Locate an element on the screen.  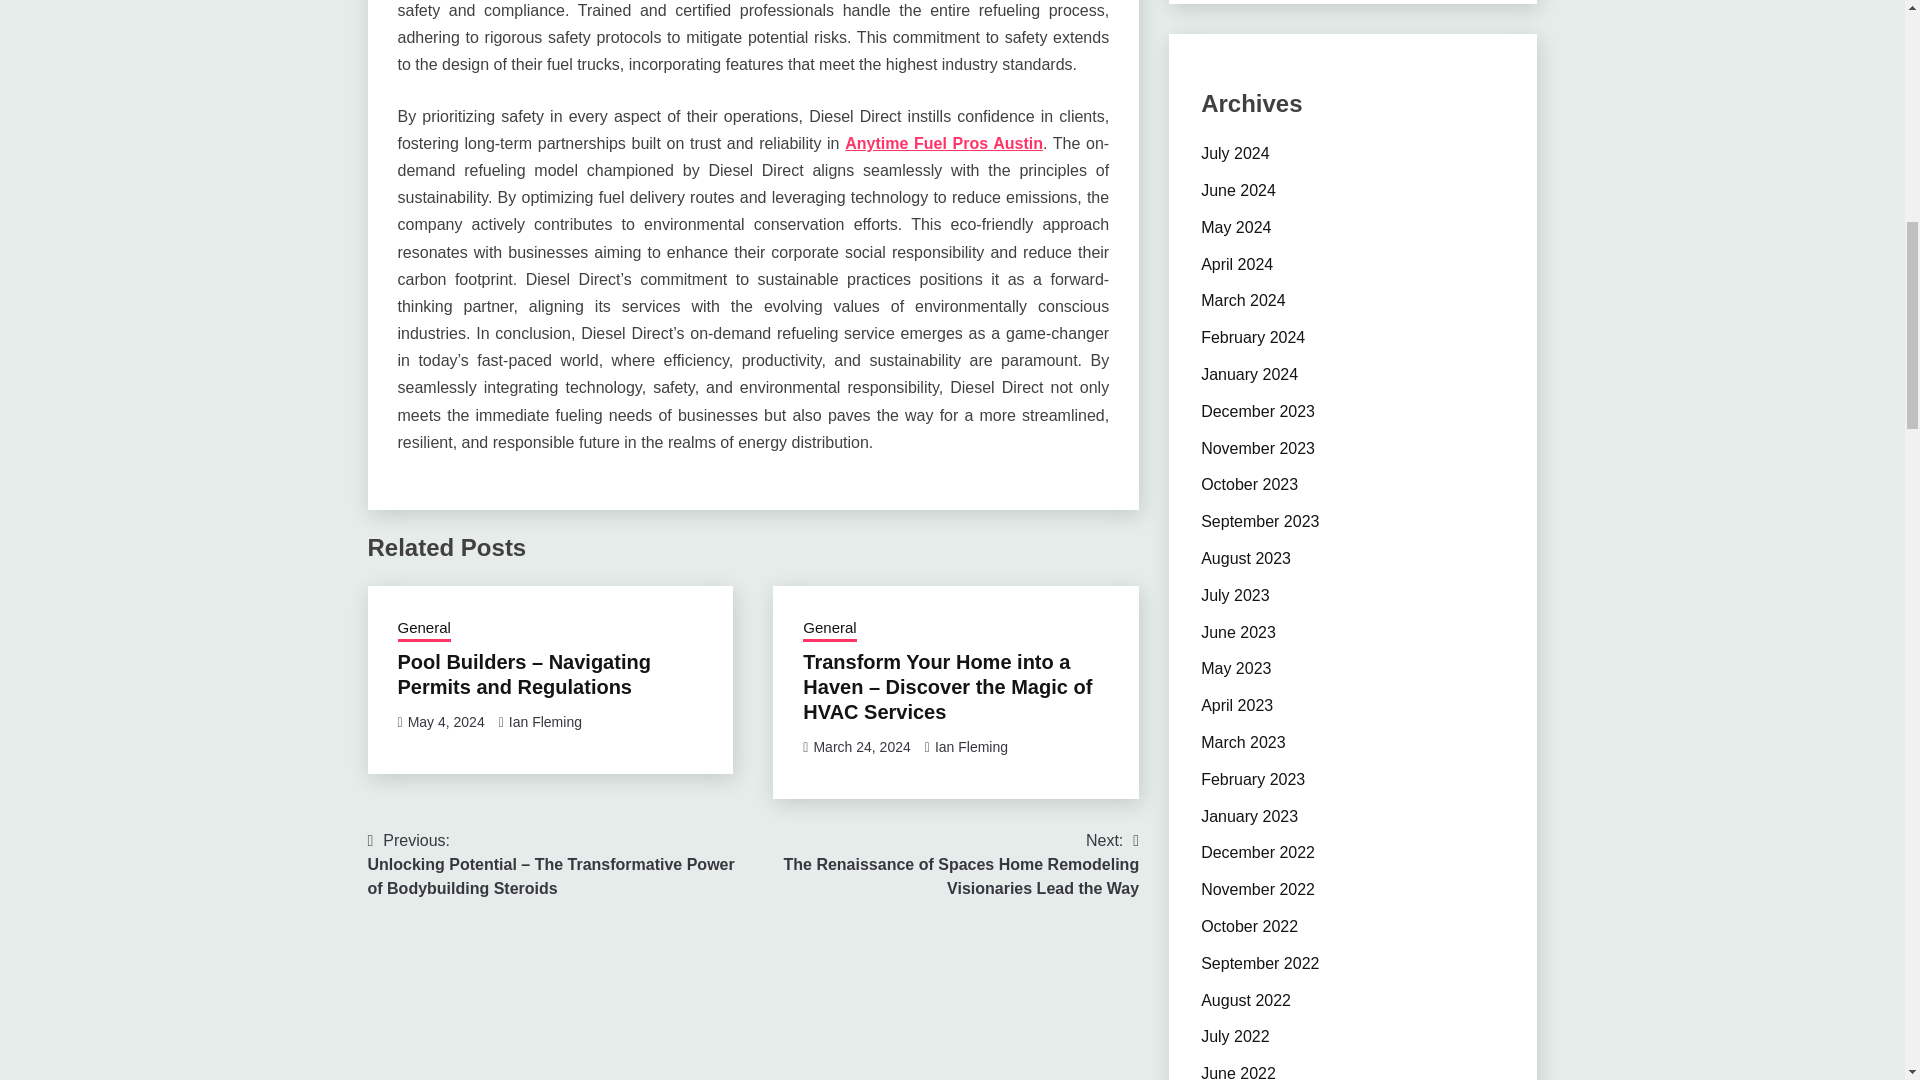
Anytime Fuel Pros Austin is located at coordinates (943, 144).